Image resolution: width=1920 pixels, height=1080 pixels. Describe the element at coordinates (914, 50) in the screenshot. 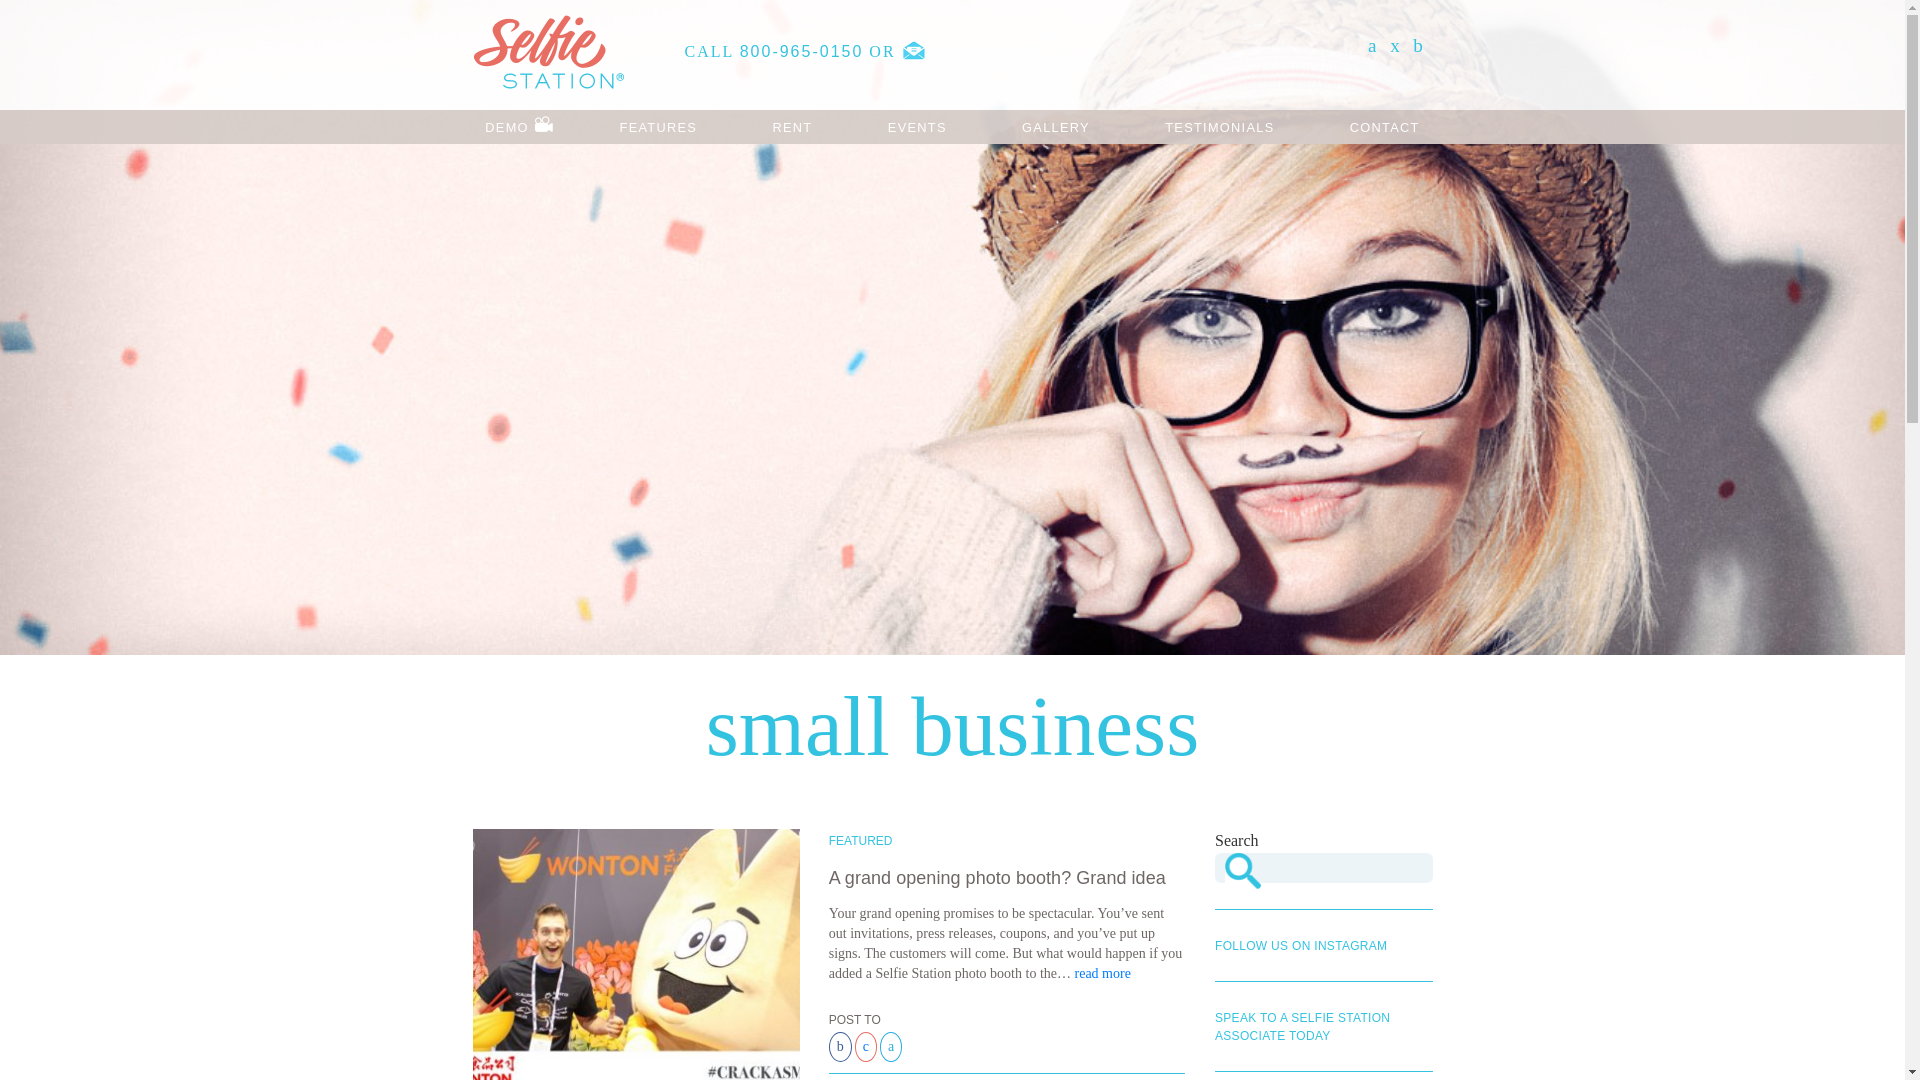

I see `EMAIL` at that location.